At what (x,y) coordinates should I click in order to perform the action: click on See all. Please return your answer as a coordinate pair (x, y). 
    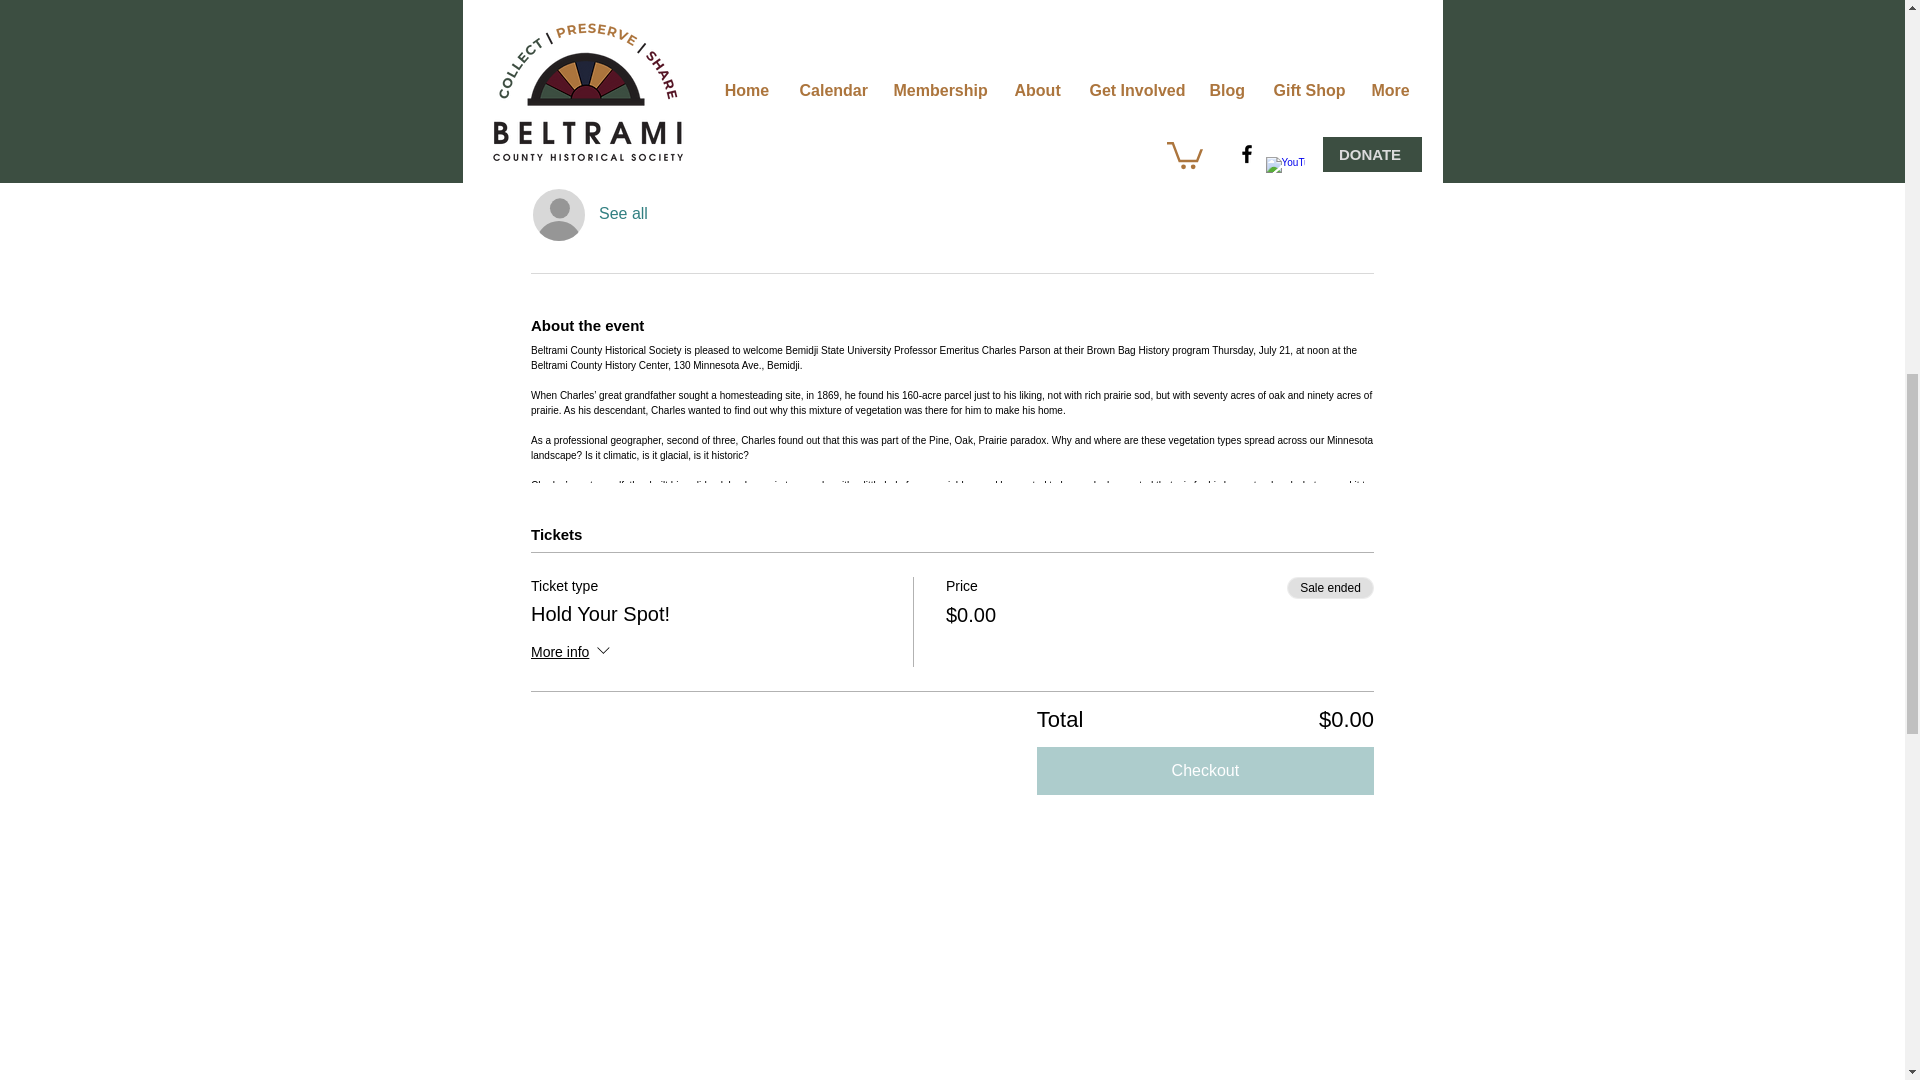
    Looking at the image, I should click on (624, 214).